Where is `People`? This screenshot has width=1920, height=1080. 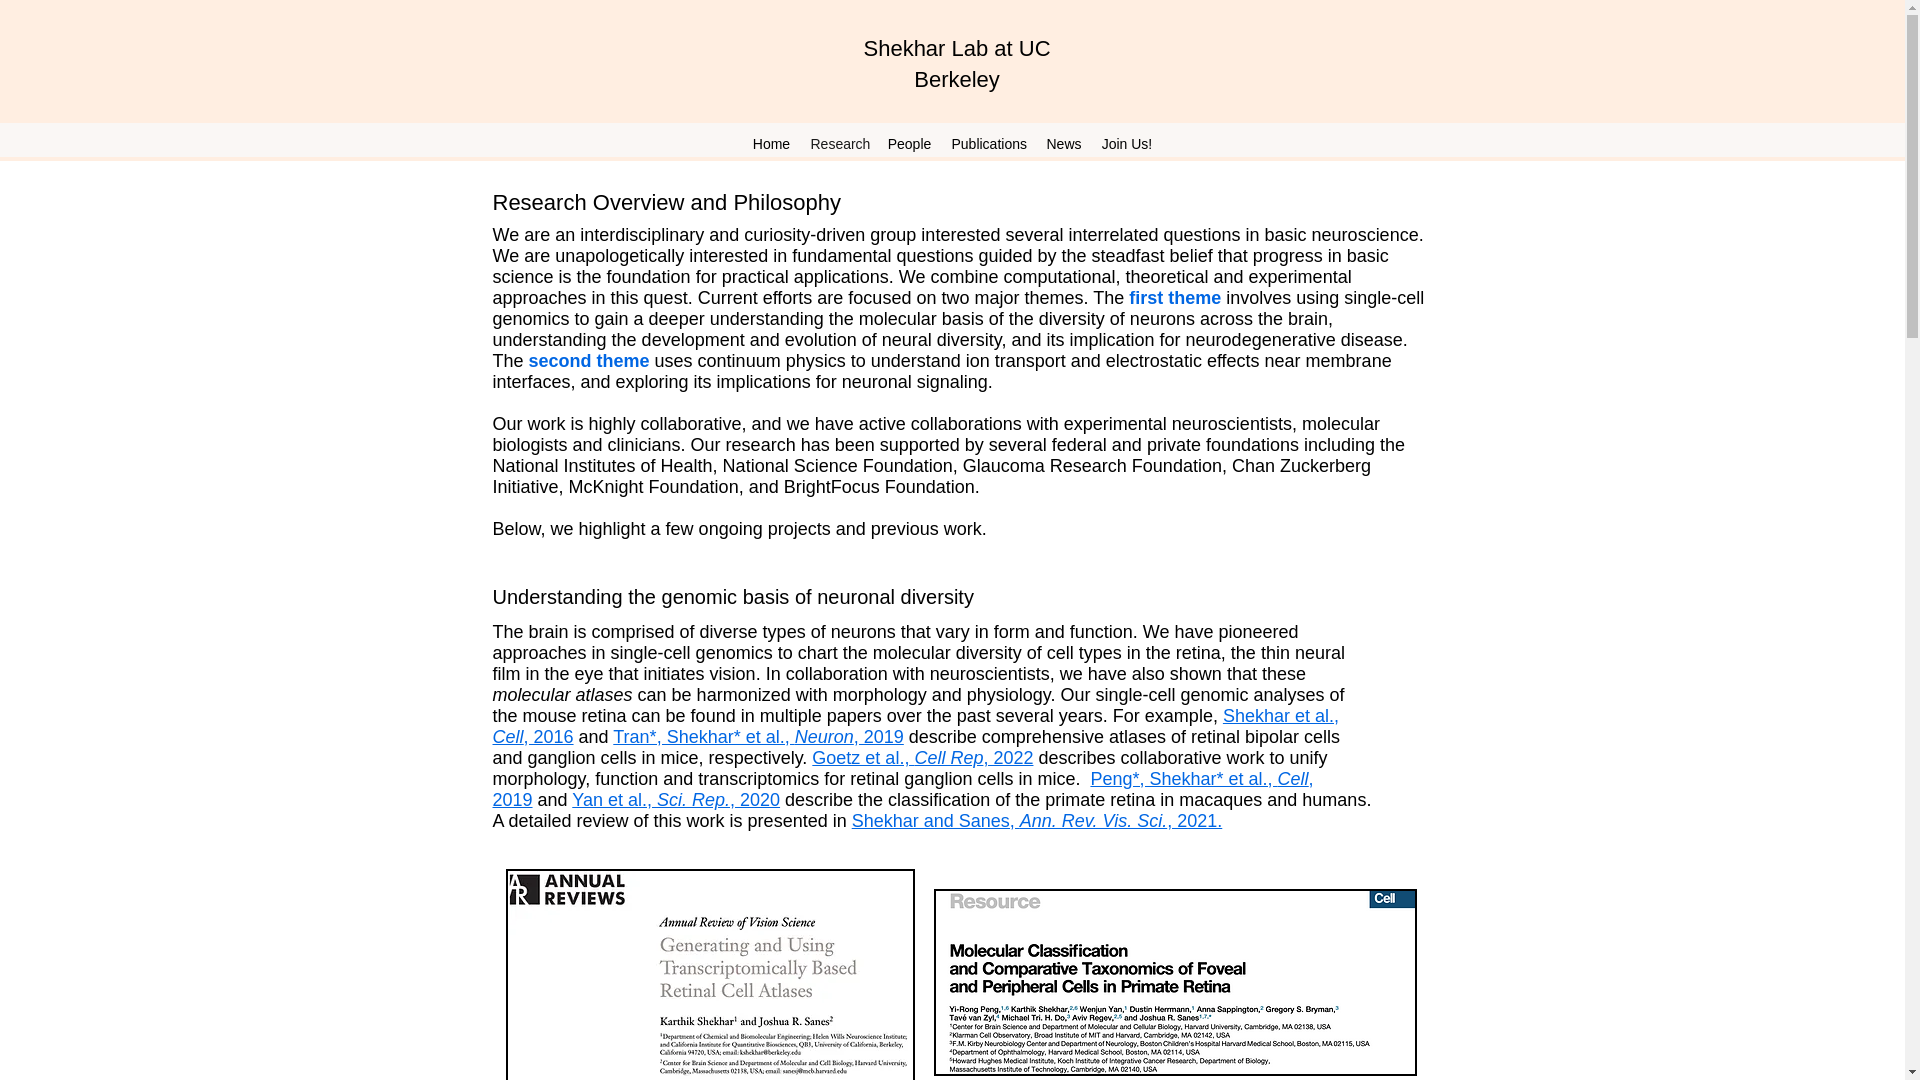 People is located at coordinates (908, 143).